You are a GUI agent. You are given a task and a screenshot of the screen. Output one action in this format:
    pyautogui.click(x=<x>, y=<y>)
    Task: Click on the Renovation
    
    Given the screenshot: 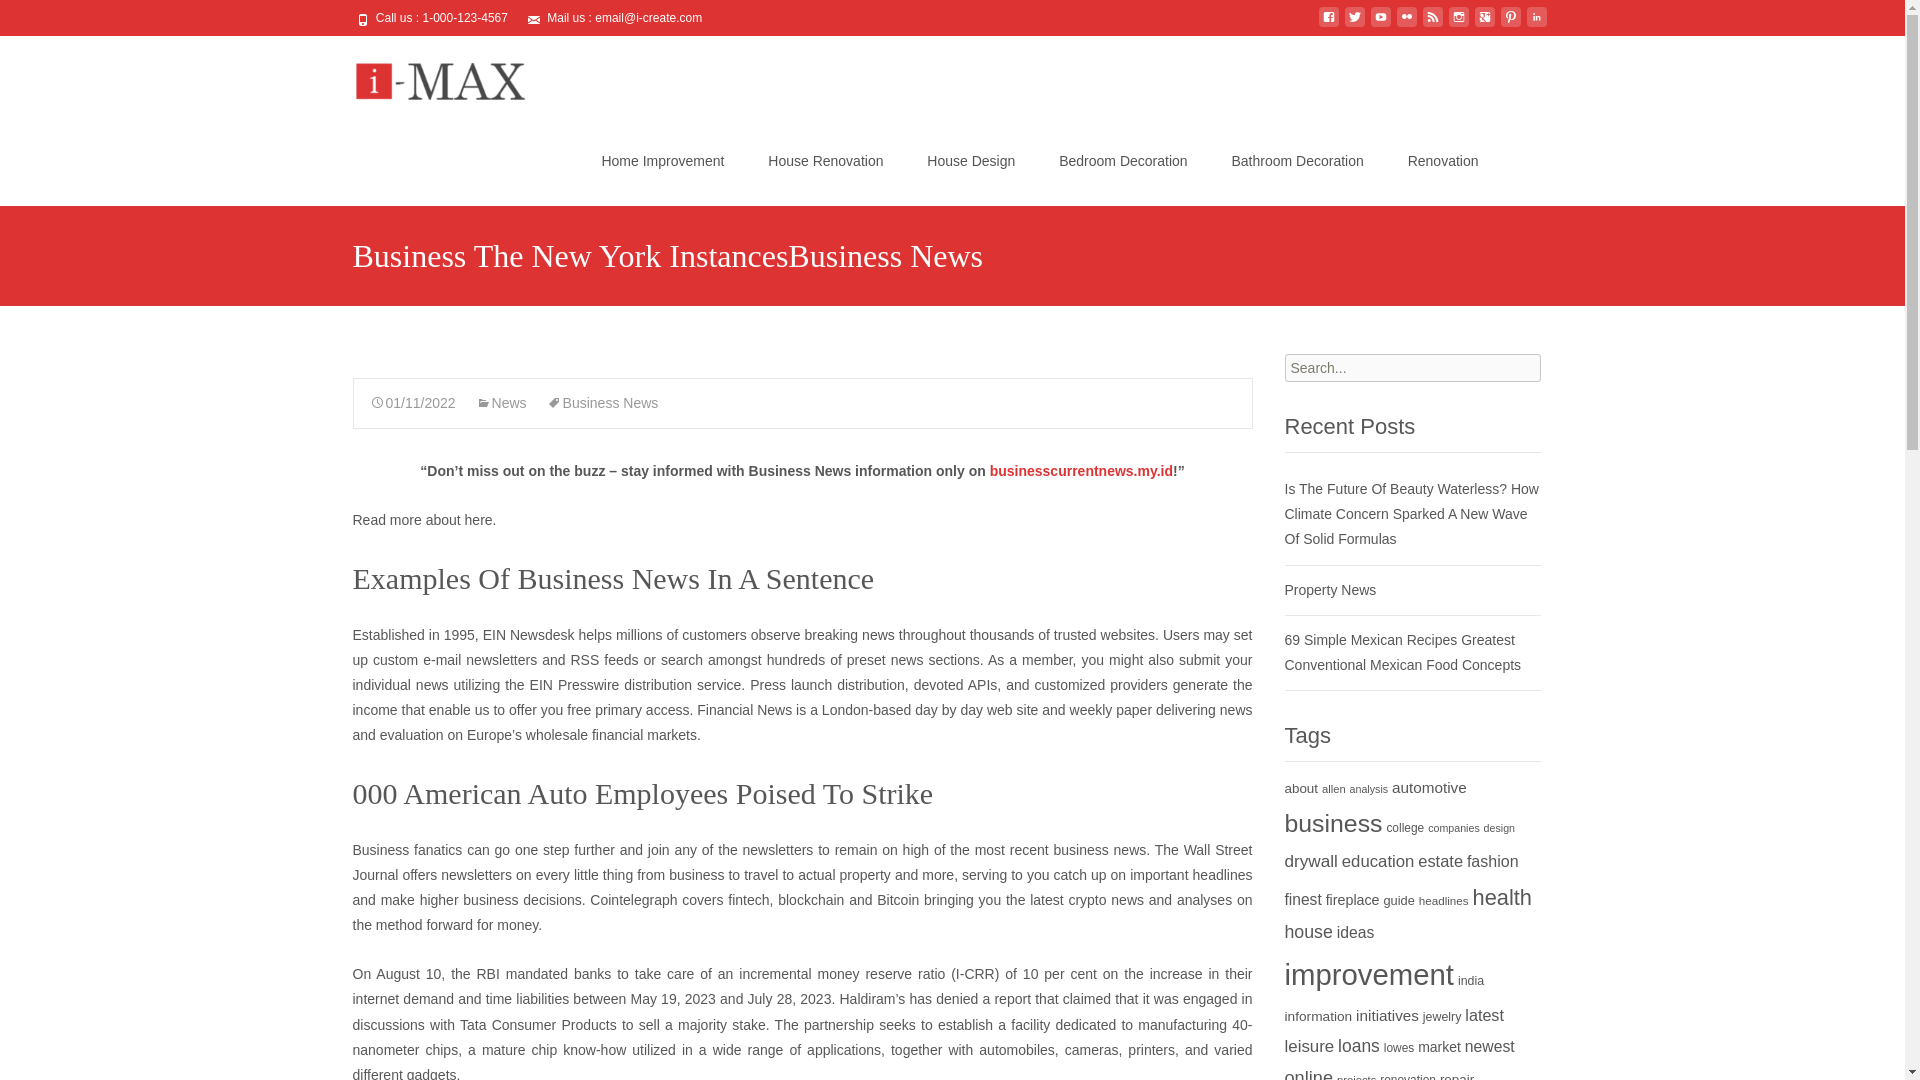 What is the action you would take?
    pyautogui.click(x=1444, y=160)
    